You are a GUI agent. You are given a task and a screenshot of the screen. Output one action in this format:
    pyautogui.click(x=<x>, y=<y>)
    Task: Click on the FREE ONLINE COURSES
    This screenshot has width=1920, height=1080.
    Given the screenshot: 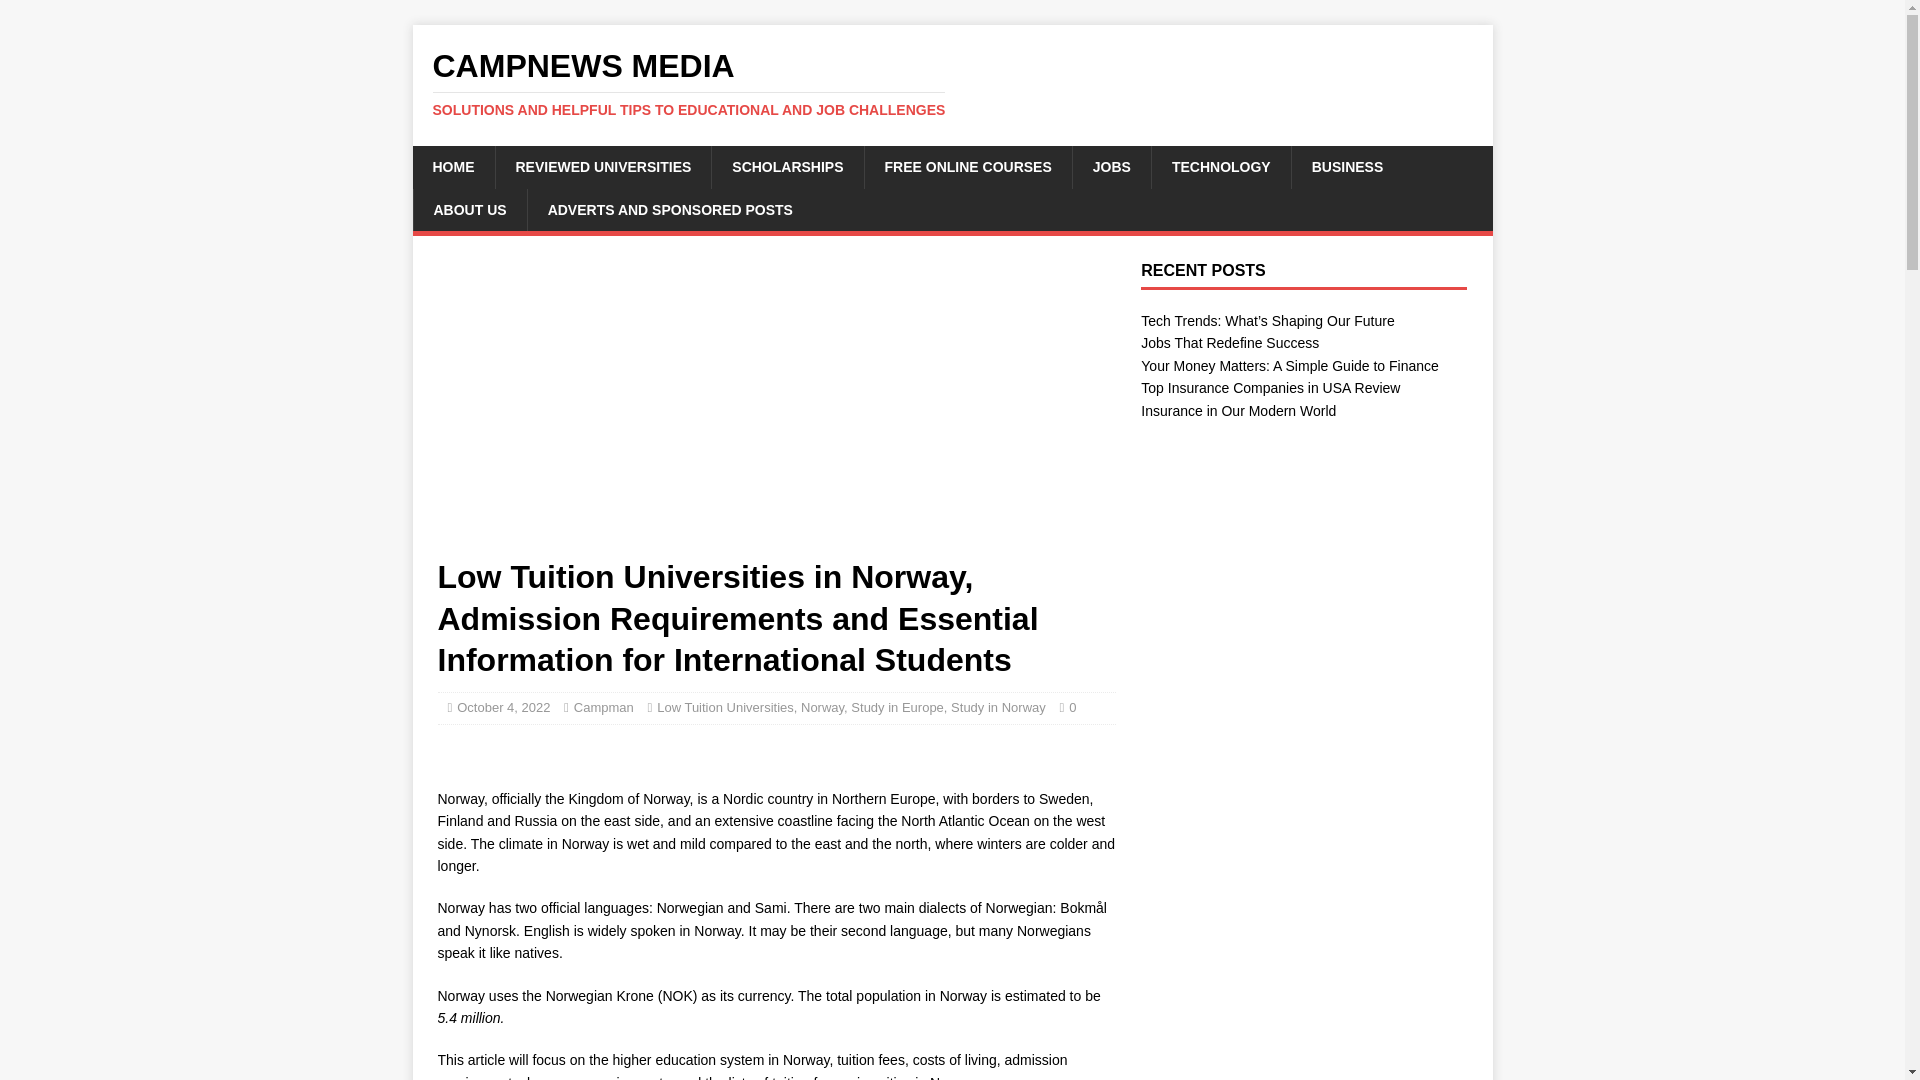 What is the action you would take?
    pyautogui.click(x=968, y=166)
    